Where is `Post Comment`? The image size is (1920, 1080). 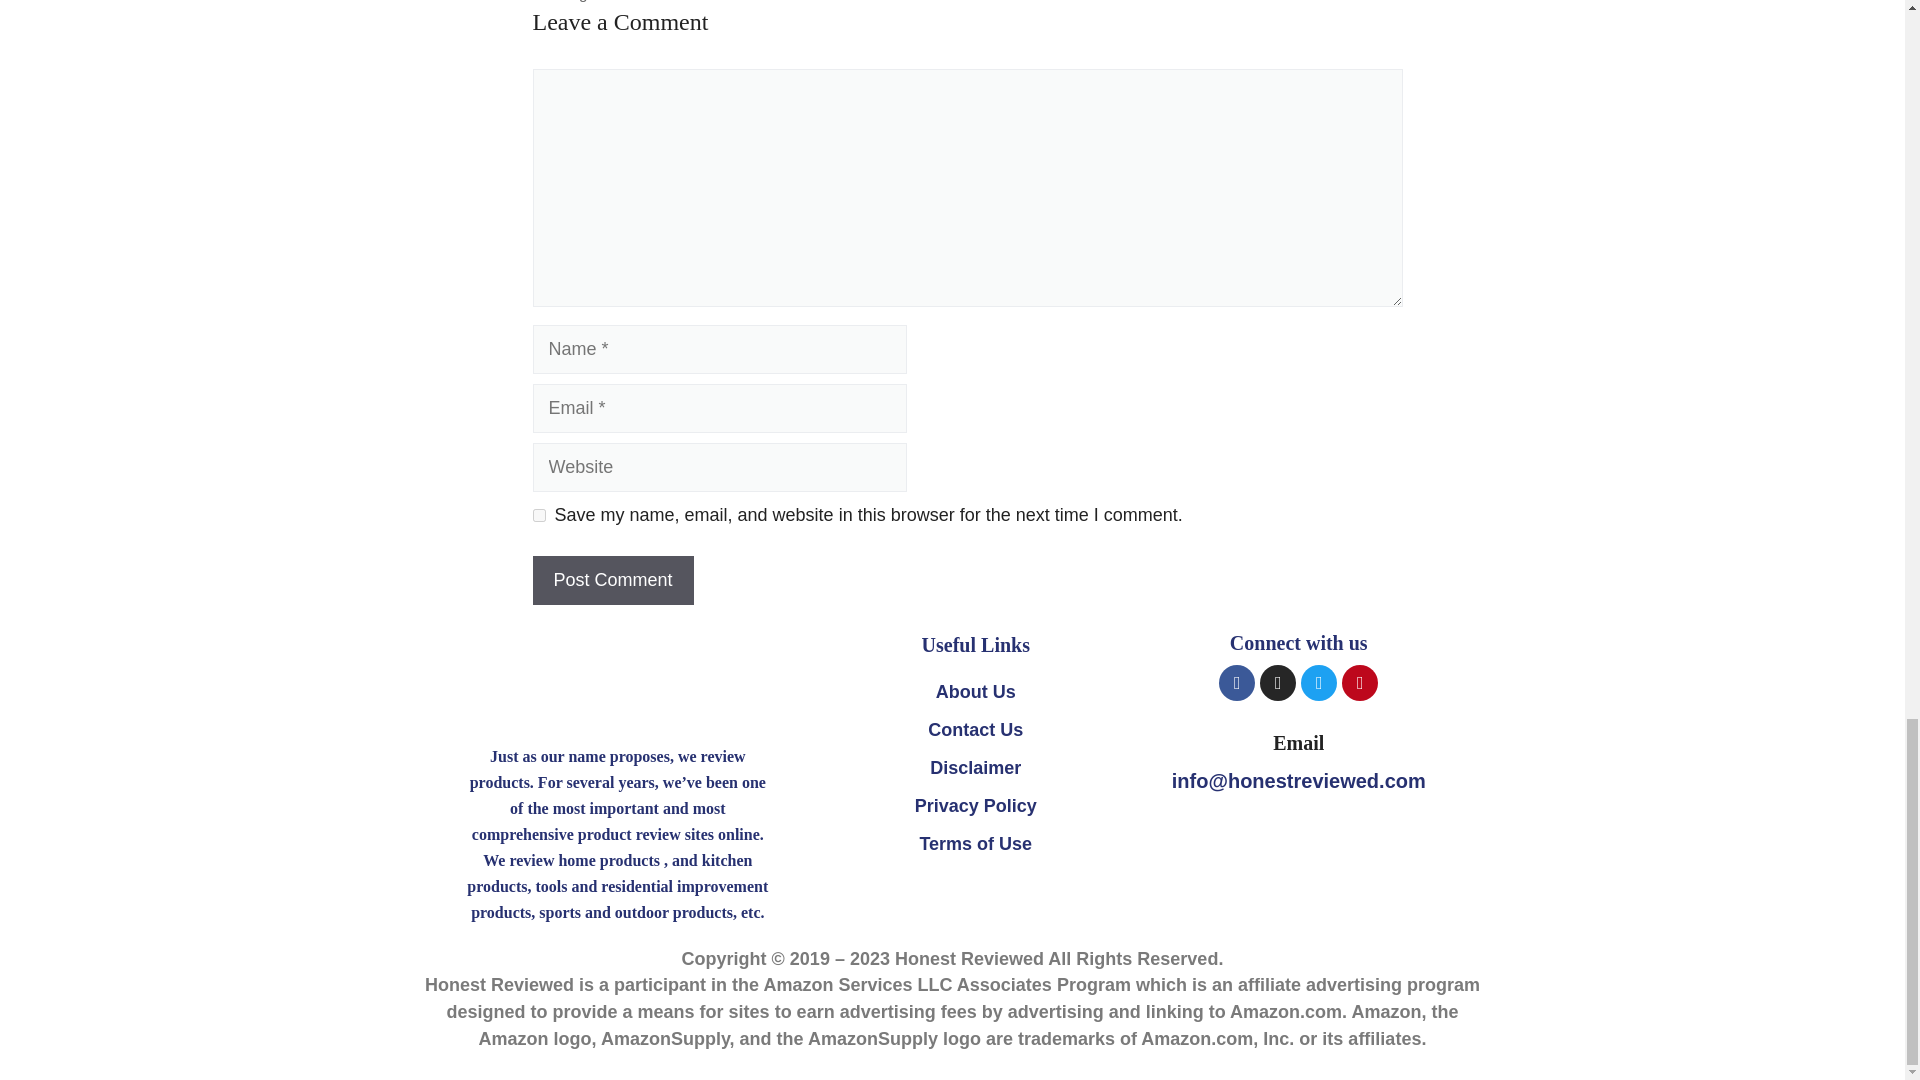 Post Comment is located at coordinates (612, 580).